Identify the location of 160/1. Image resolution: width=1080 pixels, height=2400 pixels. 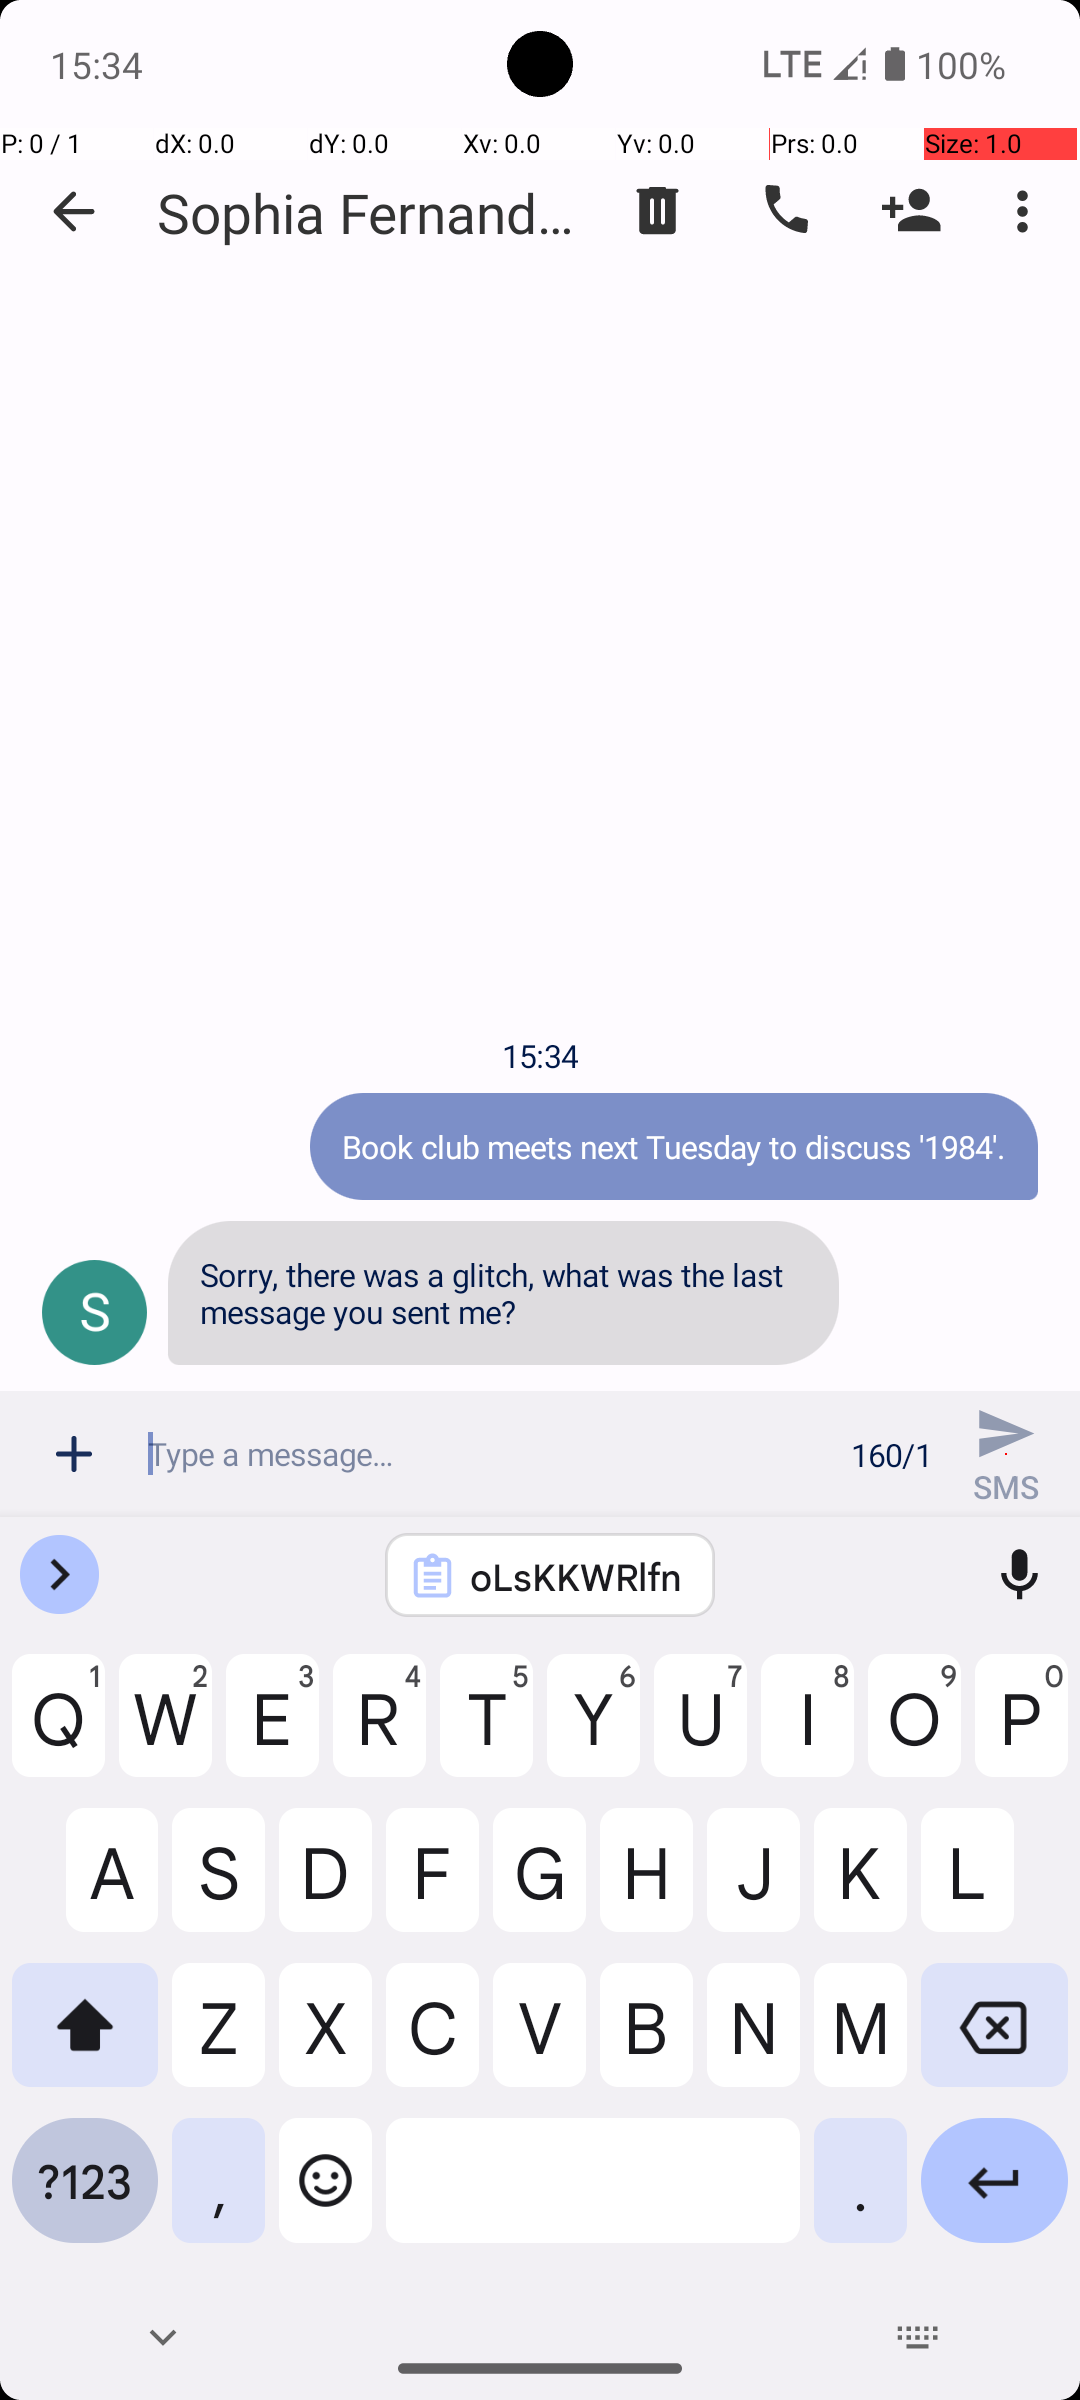
(892, 1454).